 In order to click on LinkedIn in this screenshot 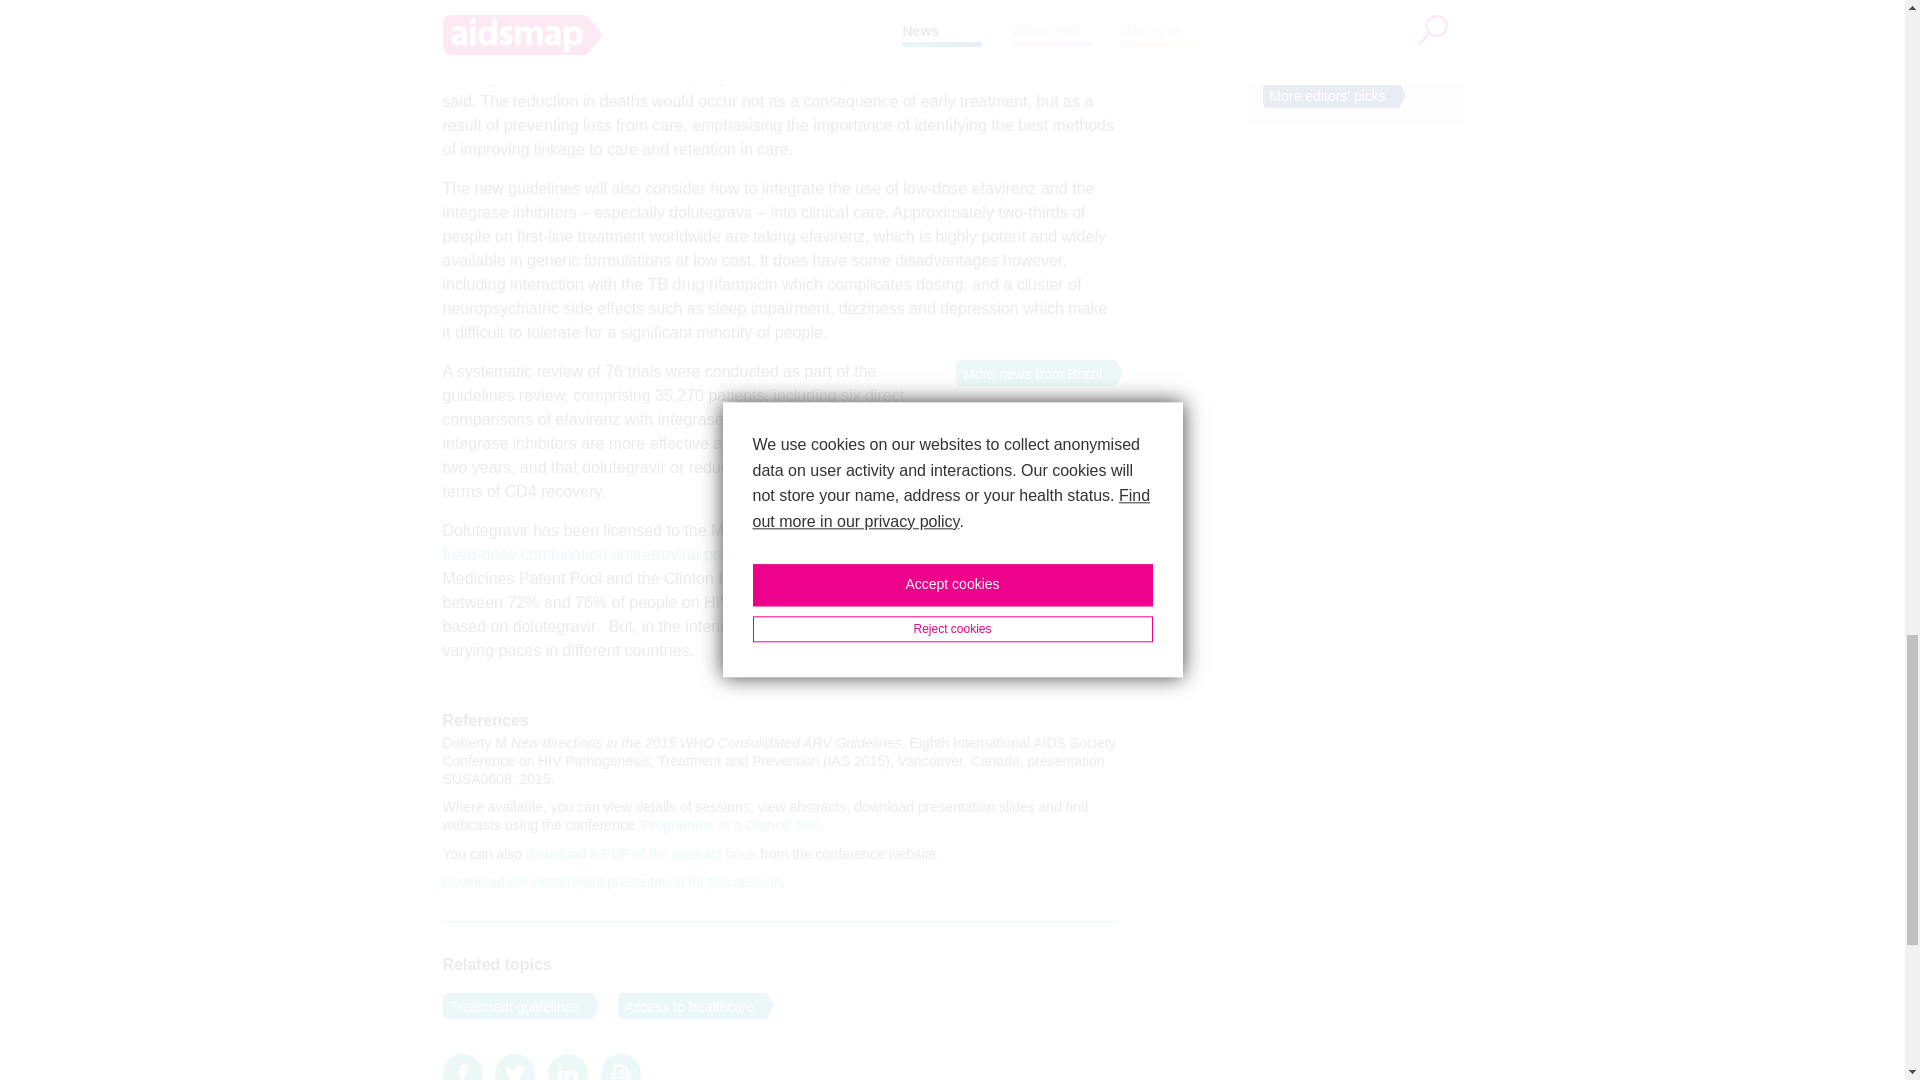, I will do `click(567, 1072)`.